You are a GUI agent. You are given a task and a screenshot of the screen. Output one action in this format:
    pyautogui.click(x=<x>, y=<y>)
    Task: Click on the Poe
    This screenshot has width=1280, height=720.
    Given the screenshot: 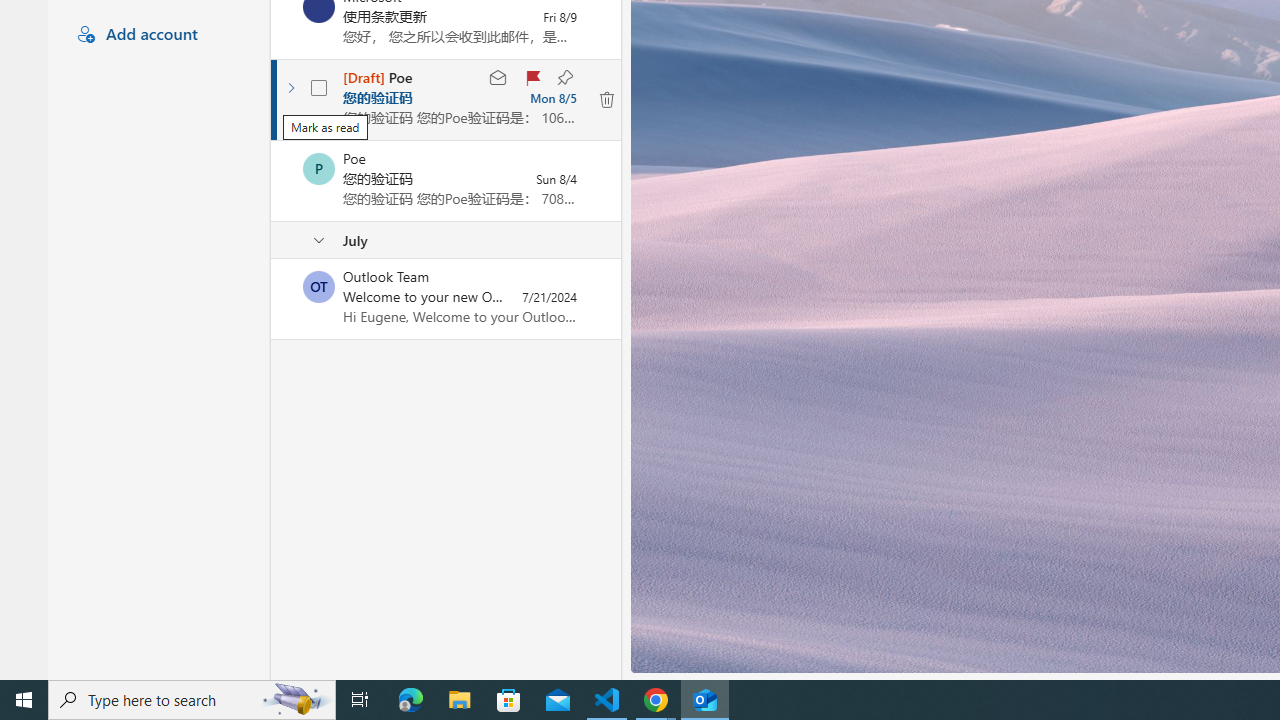 What is the action you would take?
    pyautogui.click(x=319, y=168)
    